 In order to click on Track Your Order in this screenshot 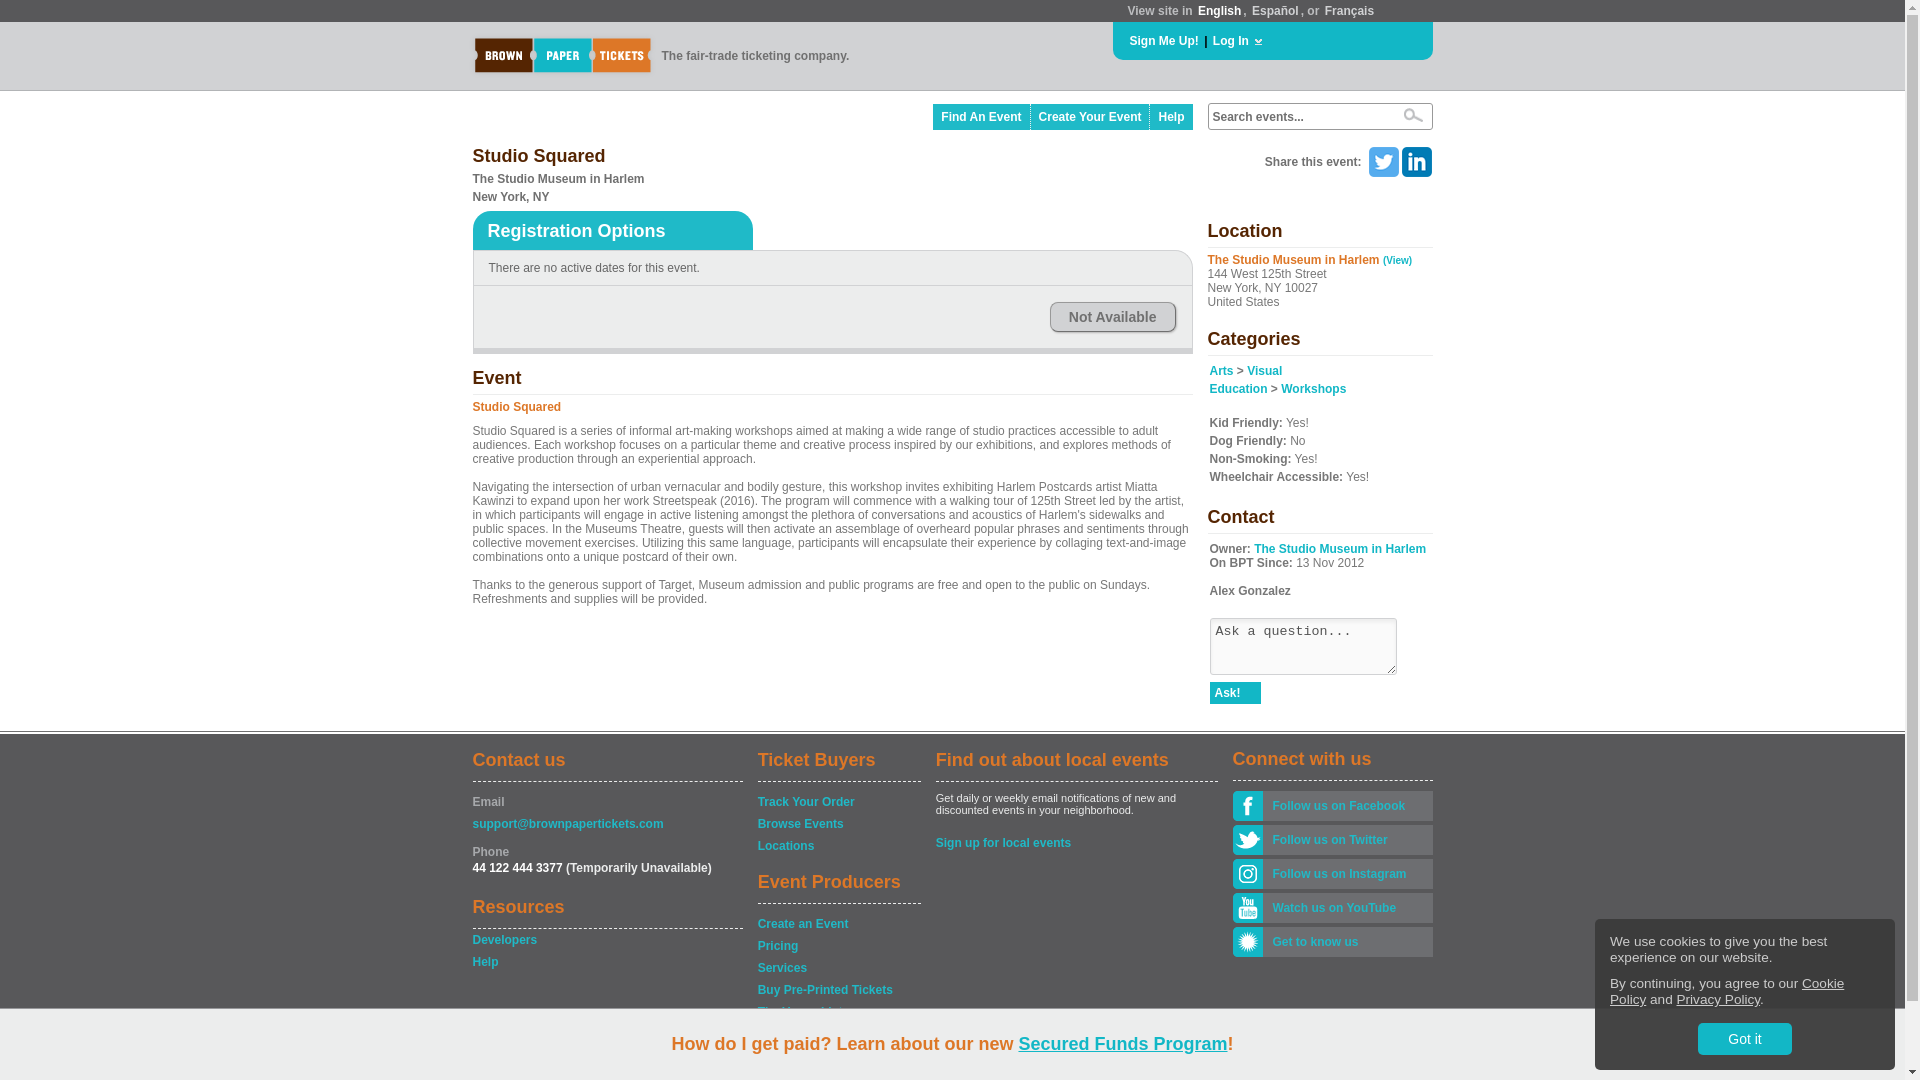, I will do `click(838, 802)`.